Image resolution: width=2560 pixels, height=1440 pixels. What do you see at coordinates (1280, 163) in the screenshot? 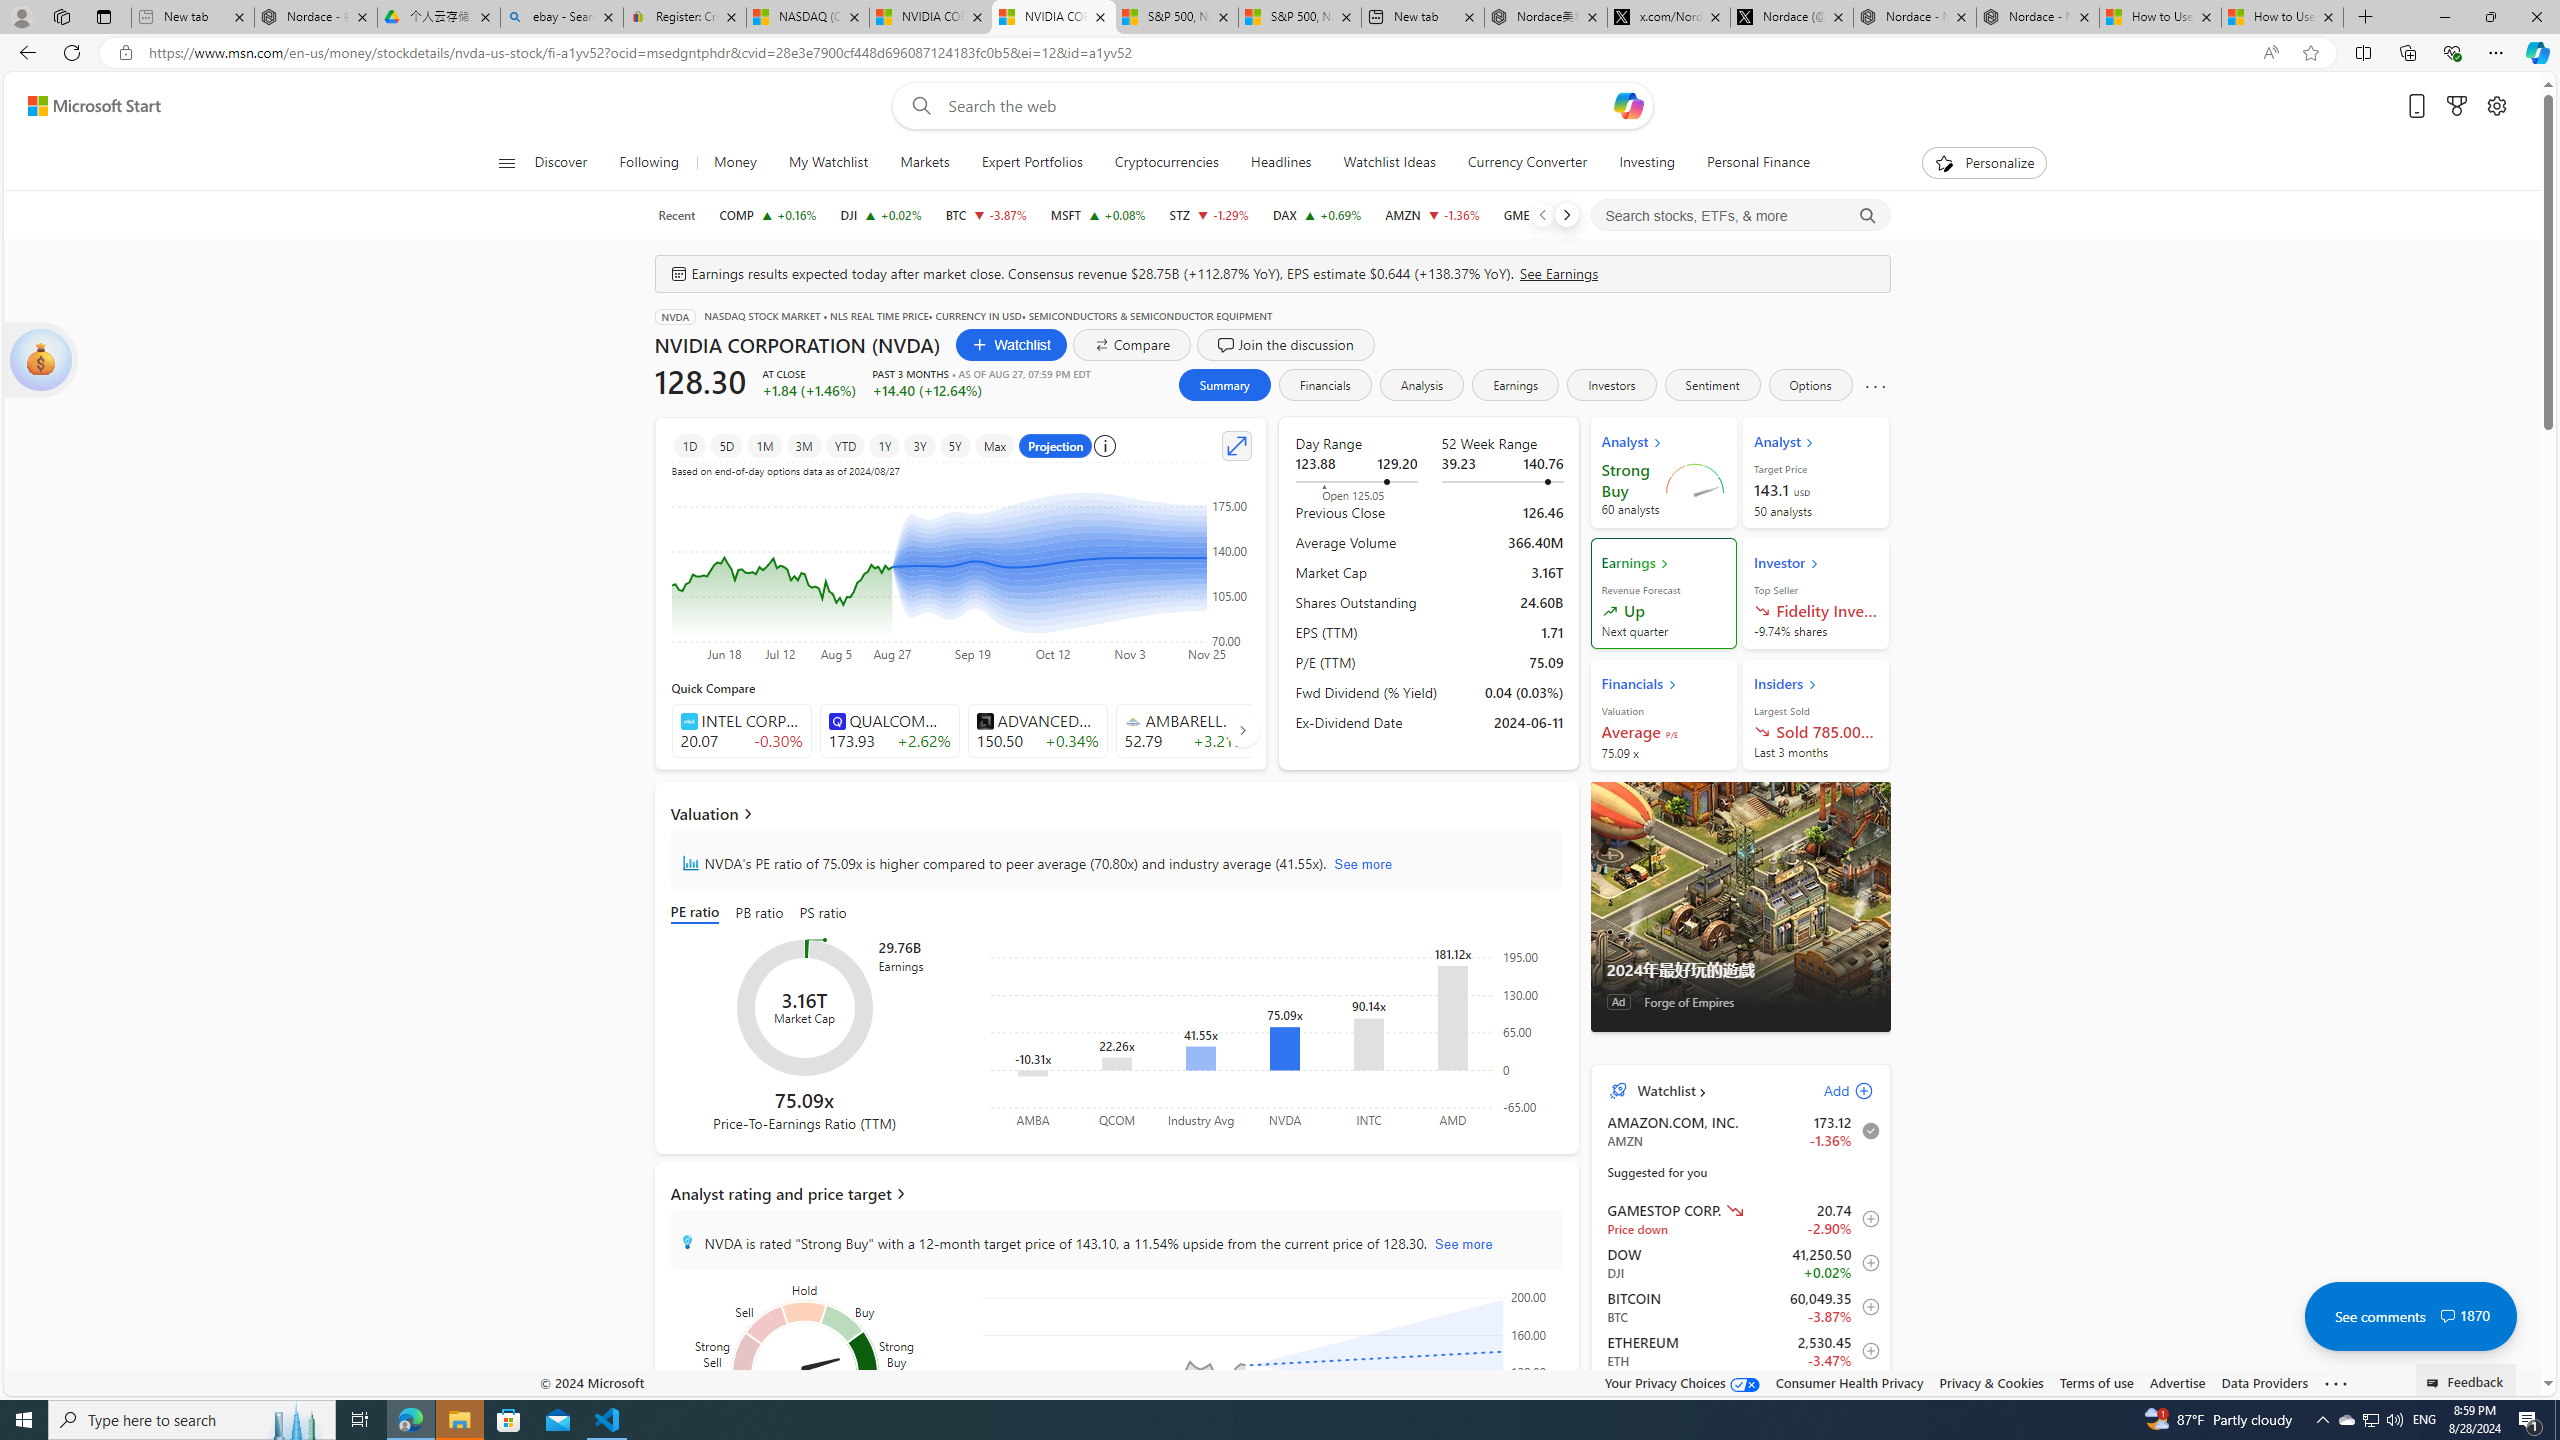
I see `Headlines` at bounding box center [1280, 163].